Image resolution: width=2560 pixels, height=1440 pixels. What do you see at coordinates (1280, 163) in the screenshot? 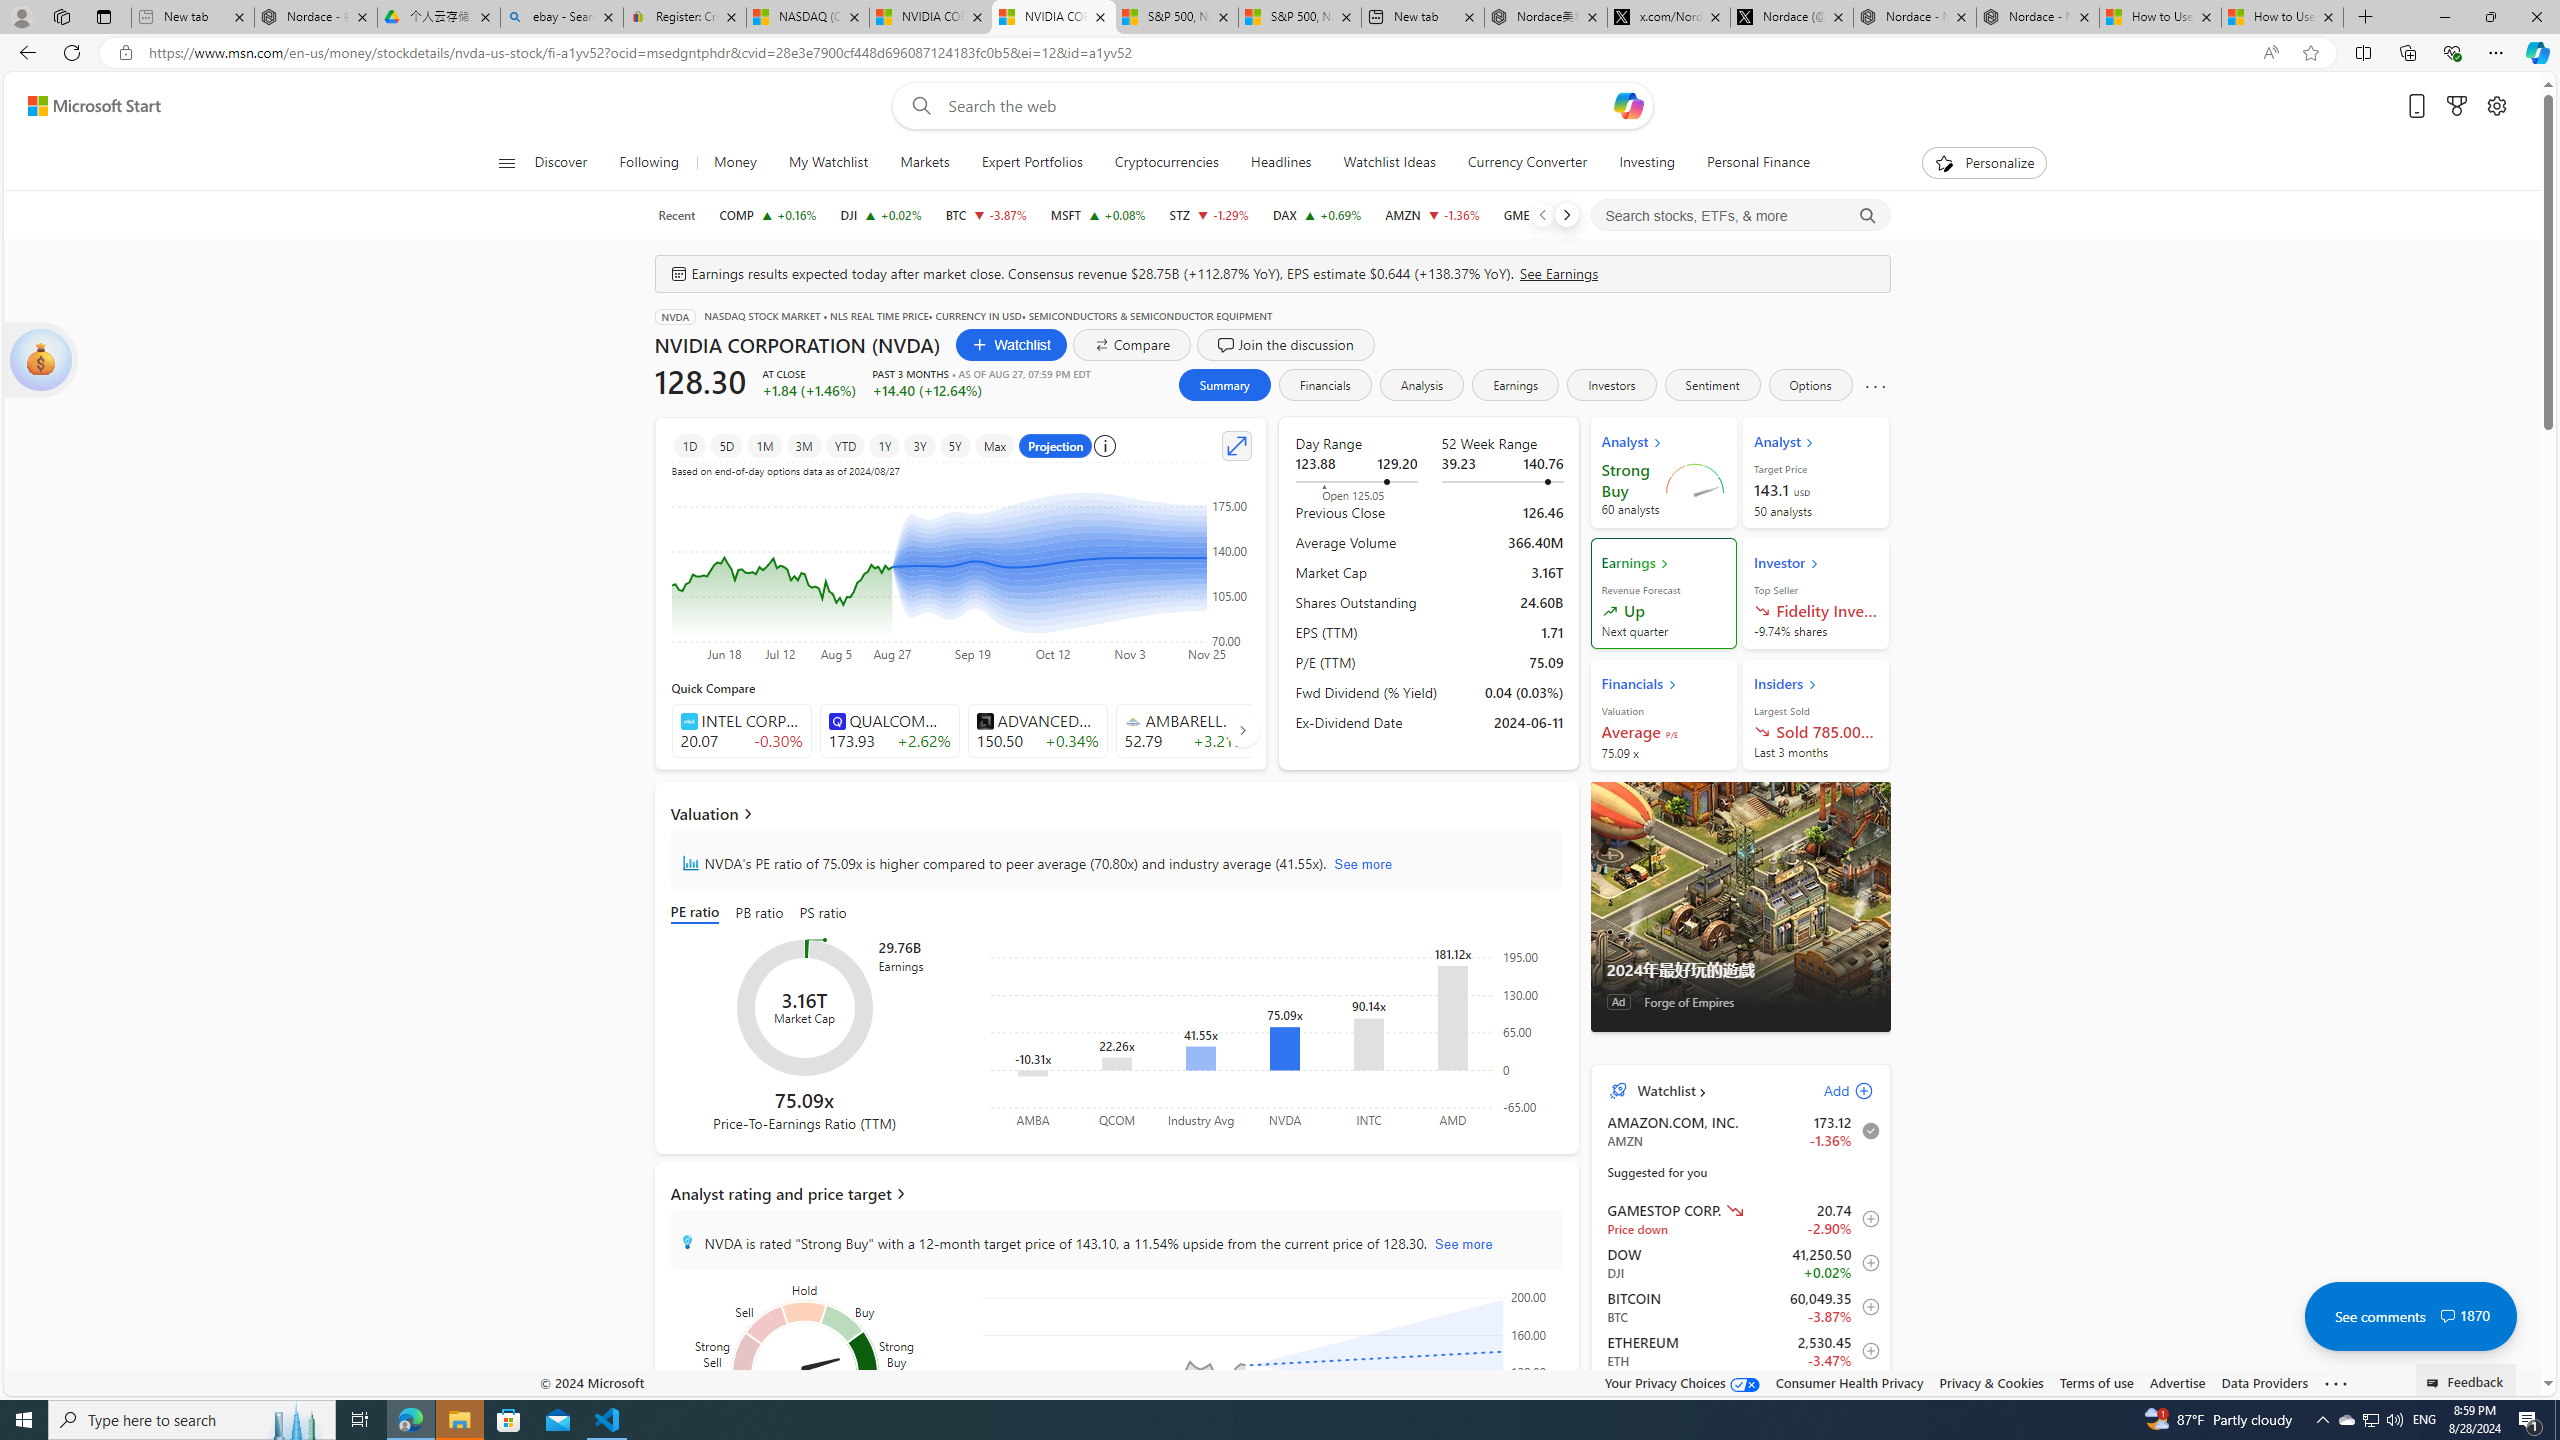
I see `Headlines` at bounding box center [1280, 163].